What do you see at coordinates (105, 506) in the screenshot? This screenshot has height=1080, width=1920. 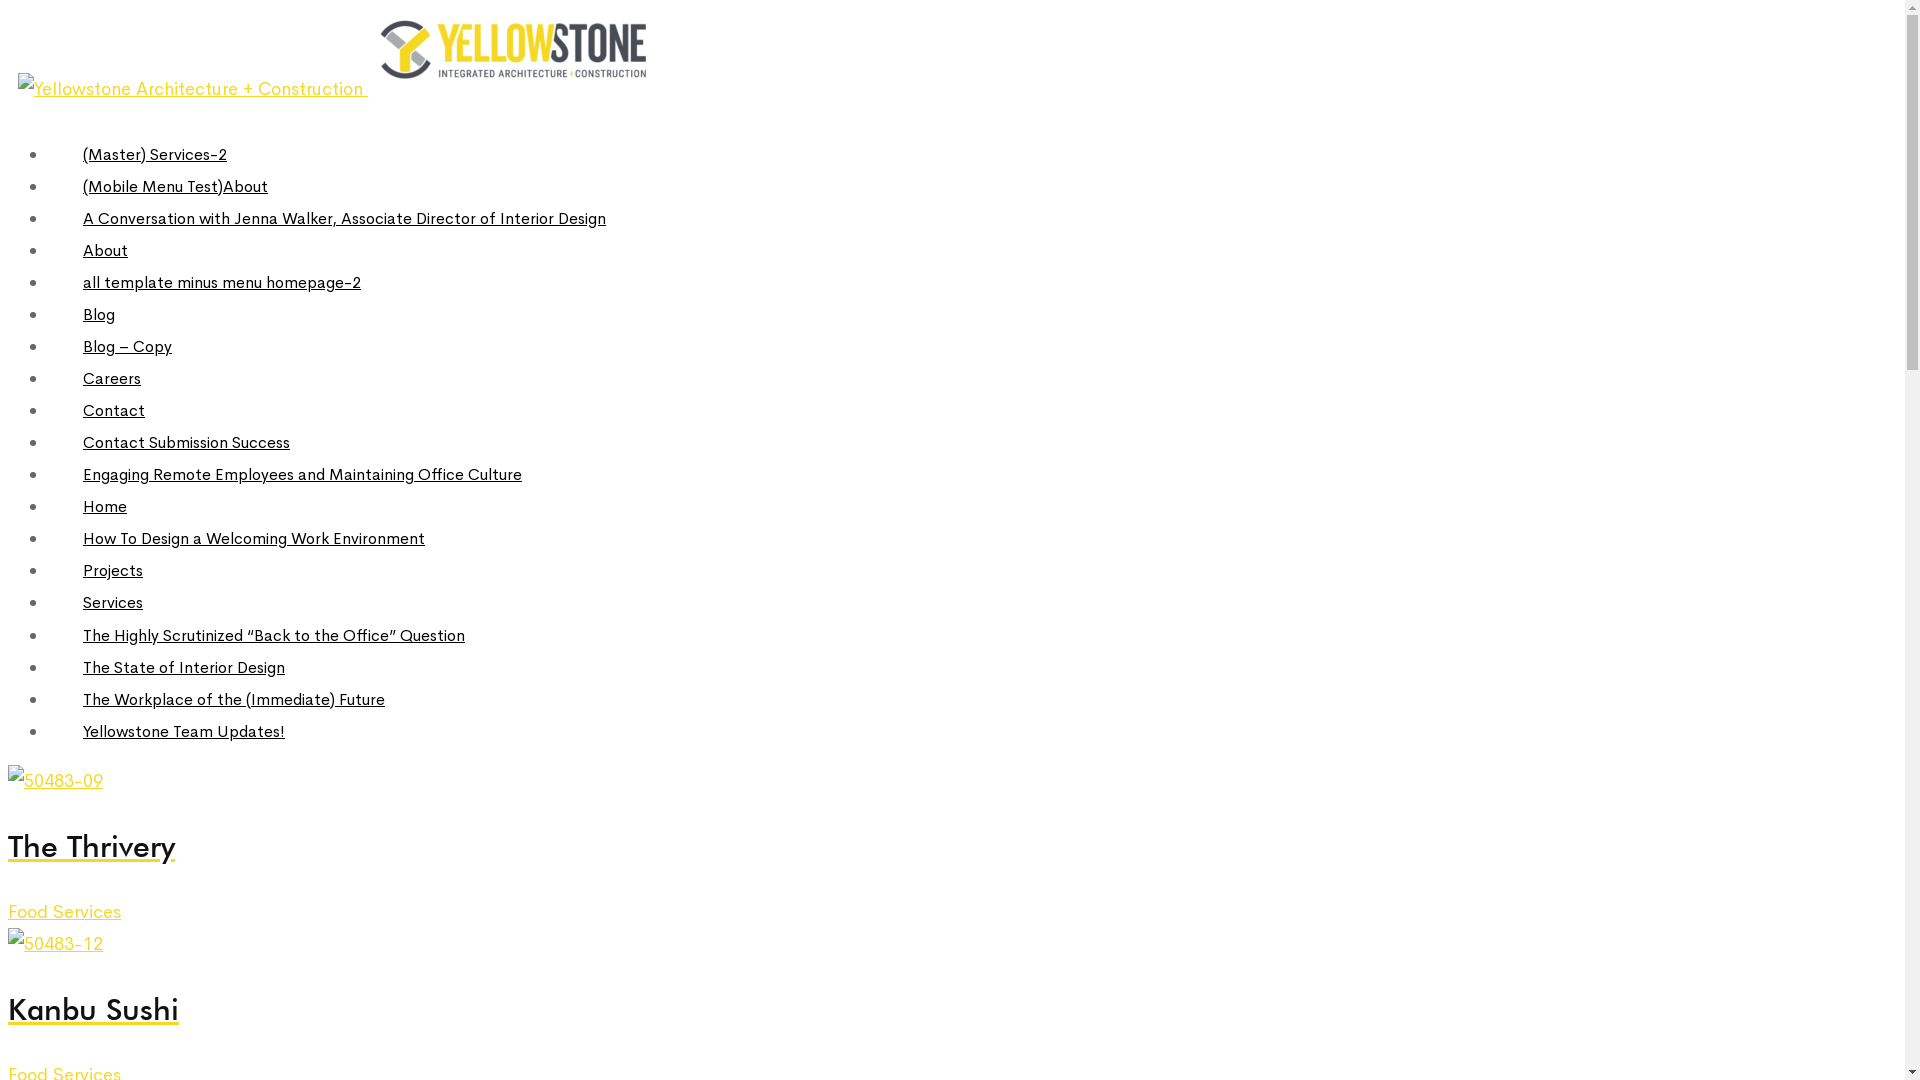 I see `Home` at bounding box center [105, 506].